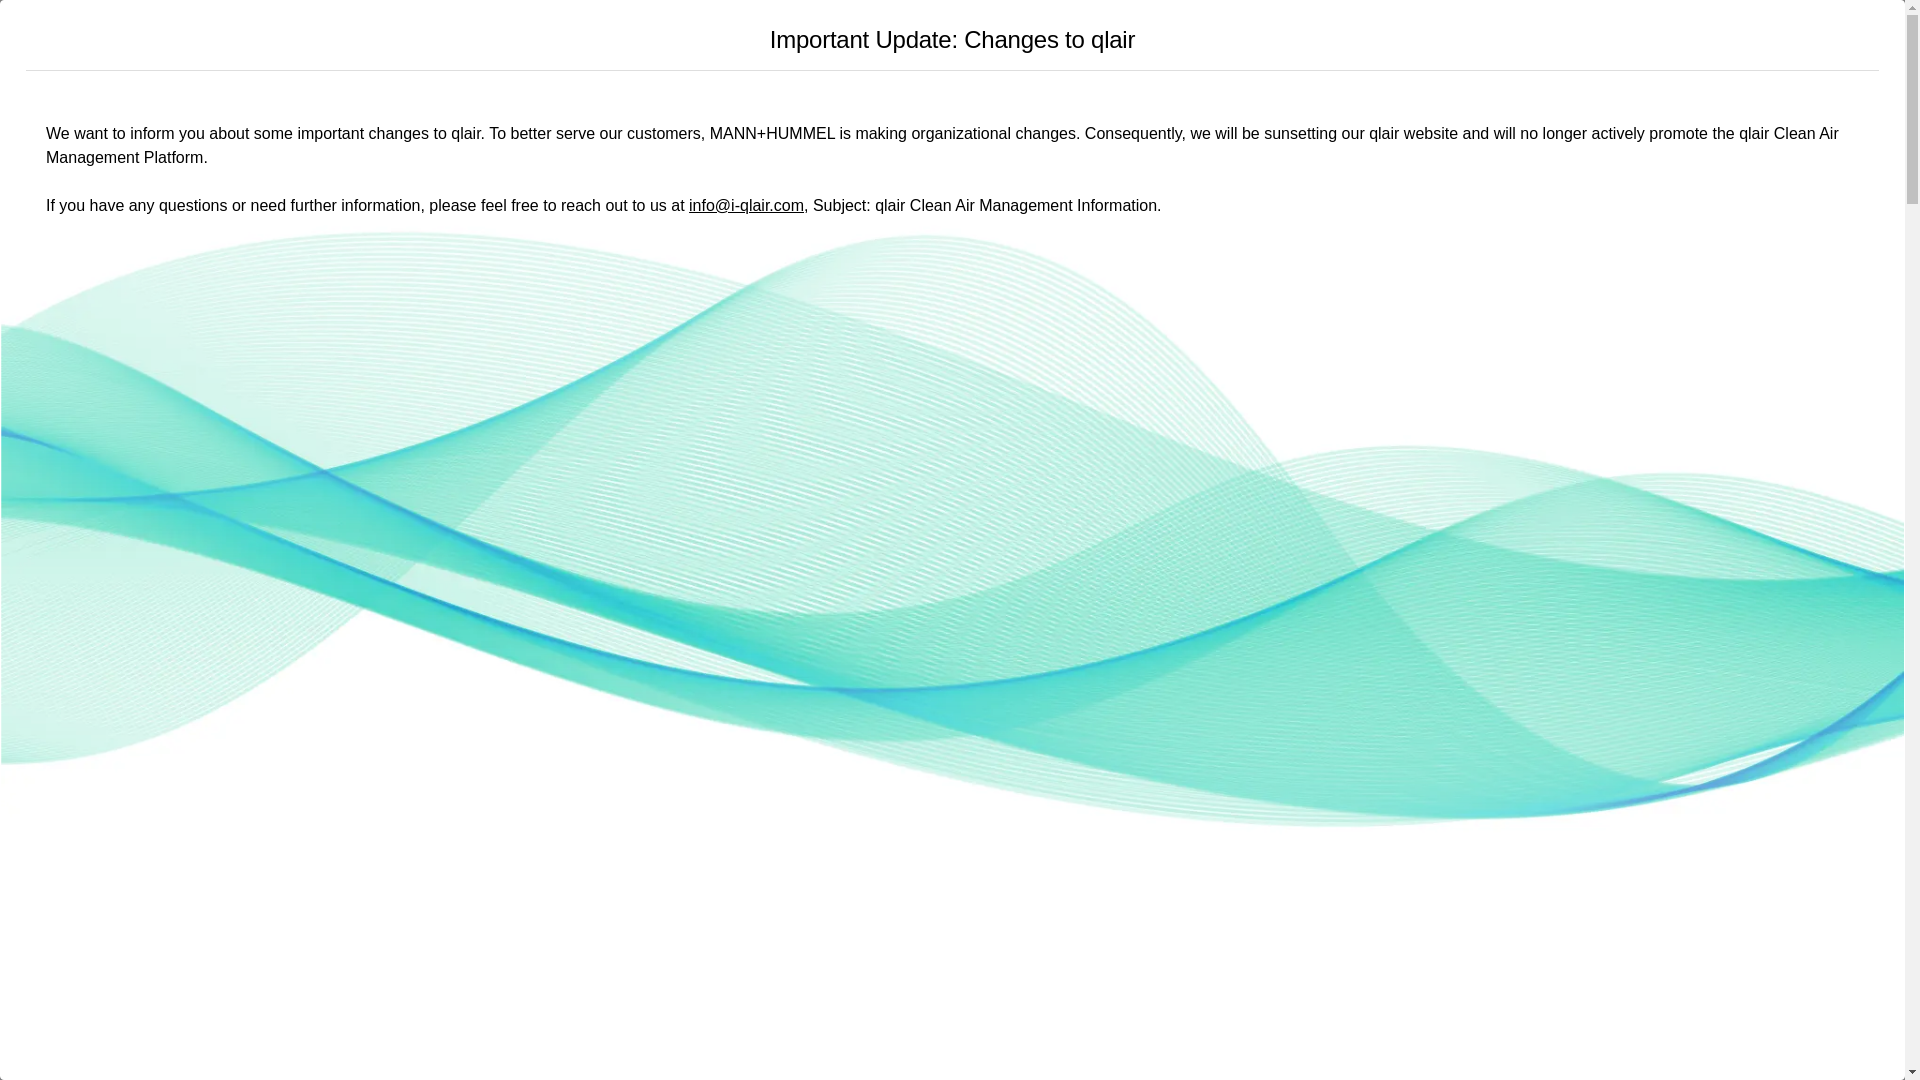 The height and width of the screenshot is (1080, 1920). What do you see at coordinates (696, 44) in the screenshot?
I see `Why qlair?` at bounding box center [696, 44].